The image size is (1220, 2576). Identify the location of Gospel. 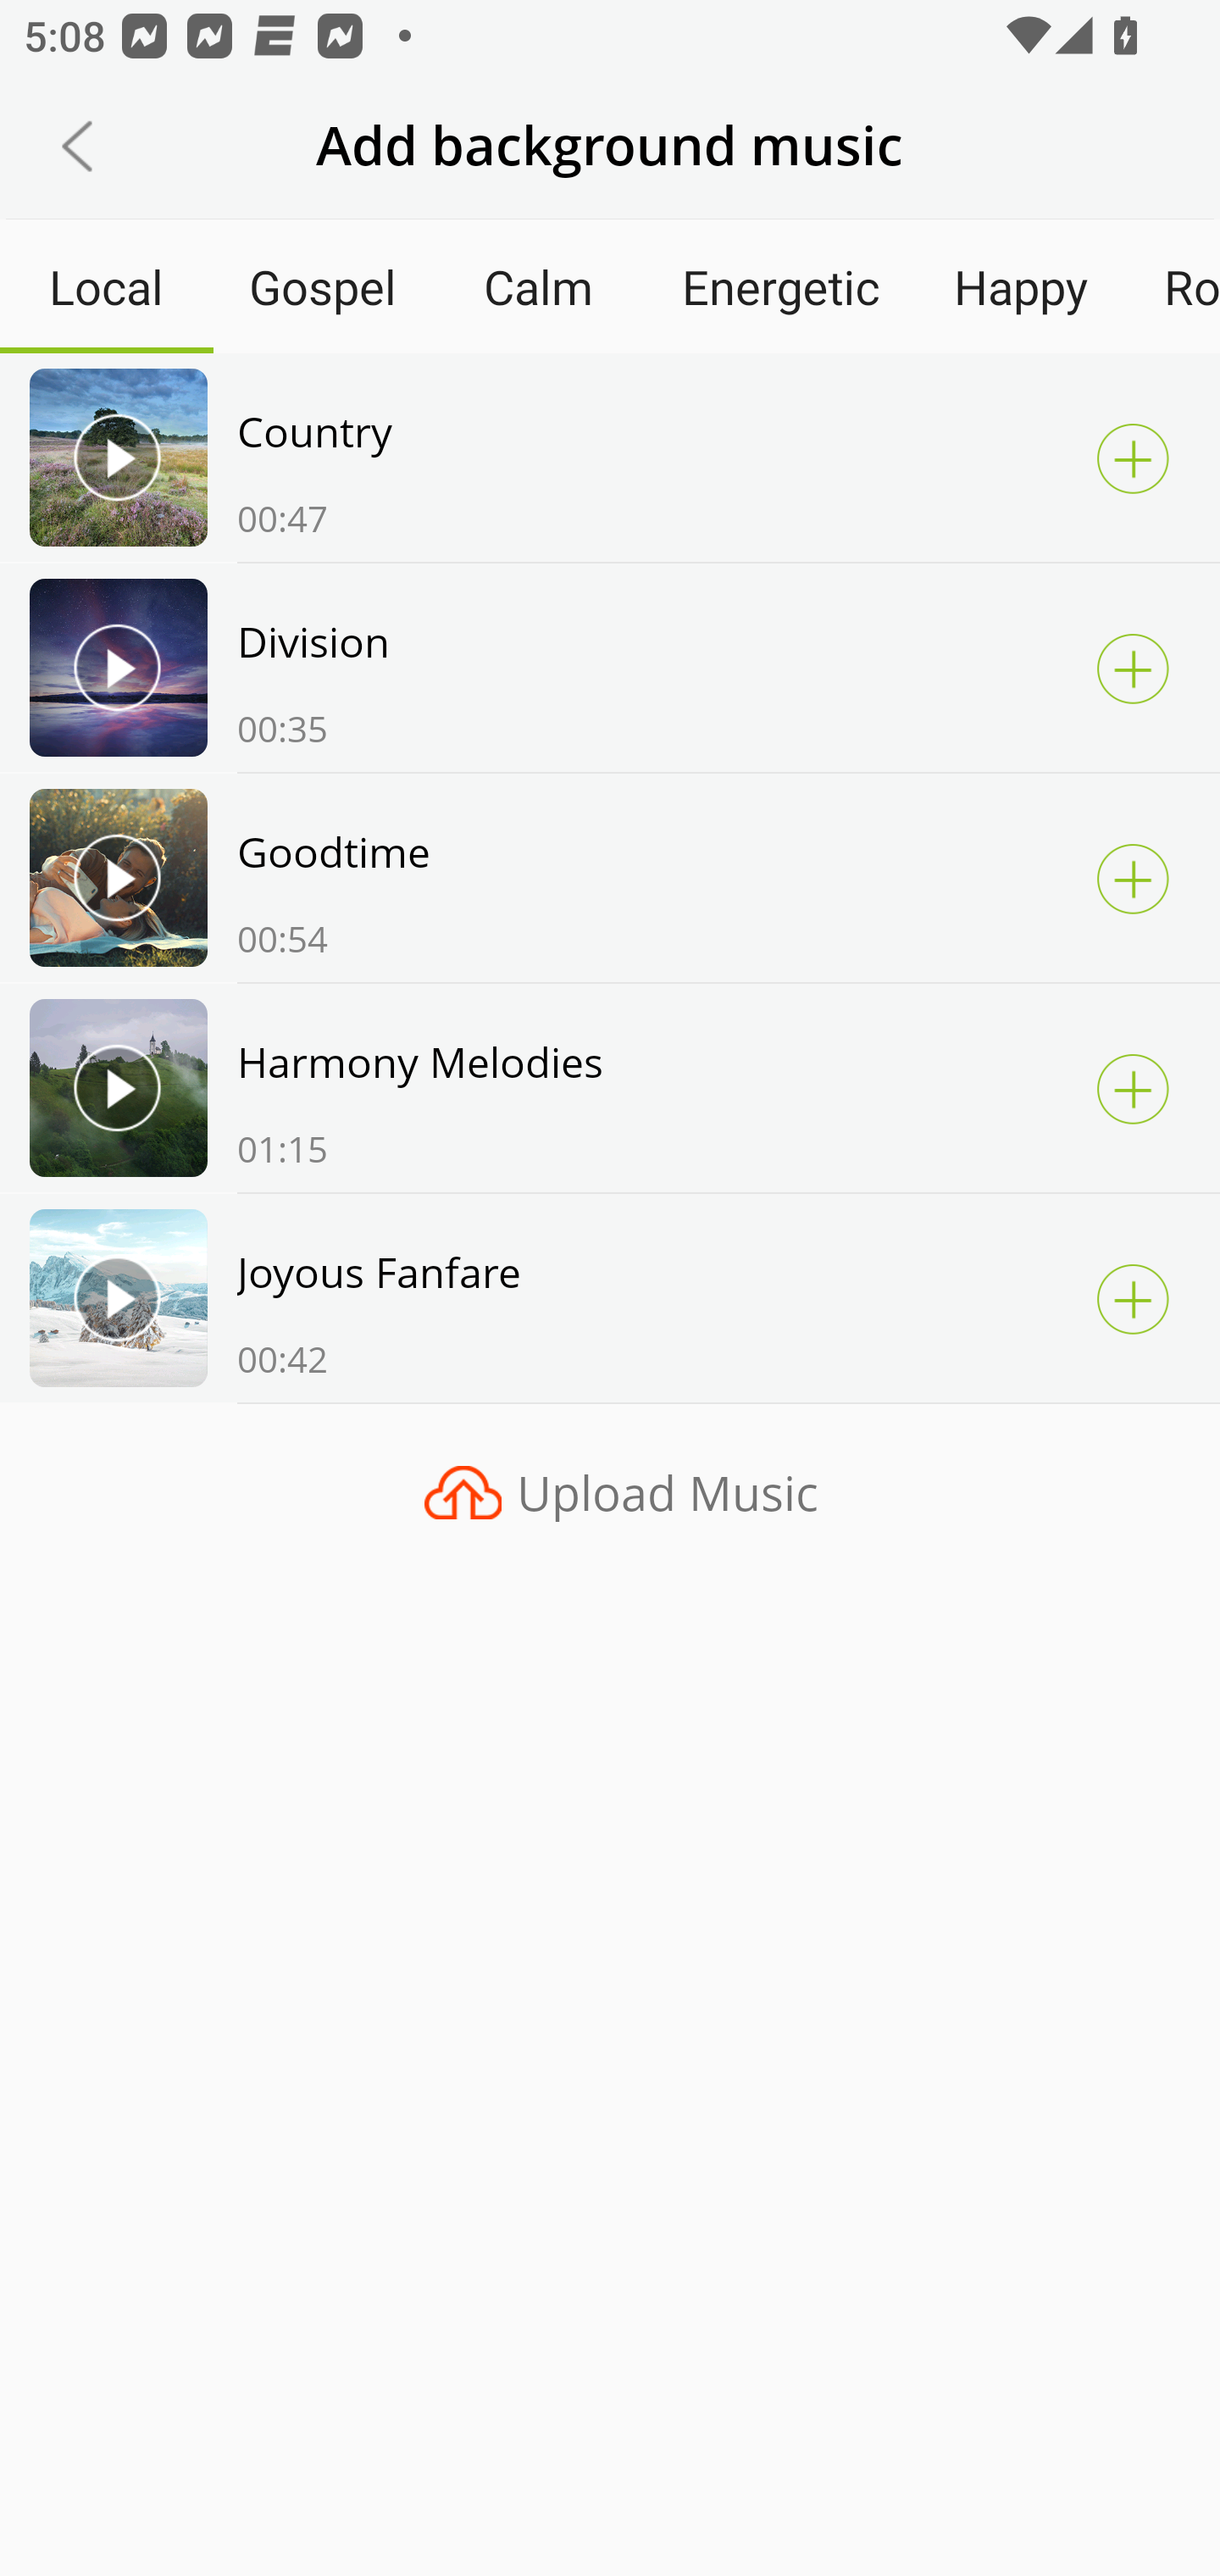
(322, 286).